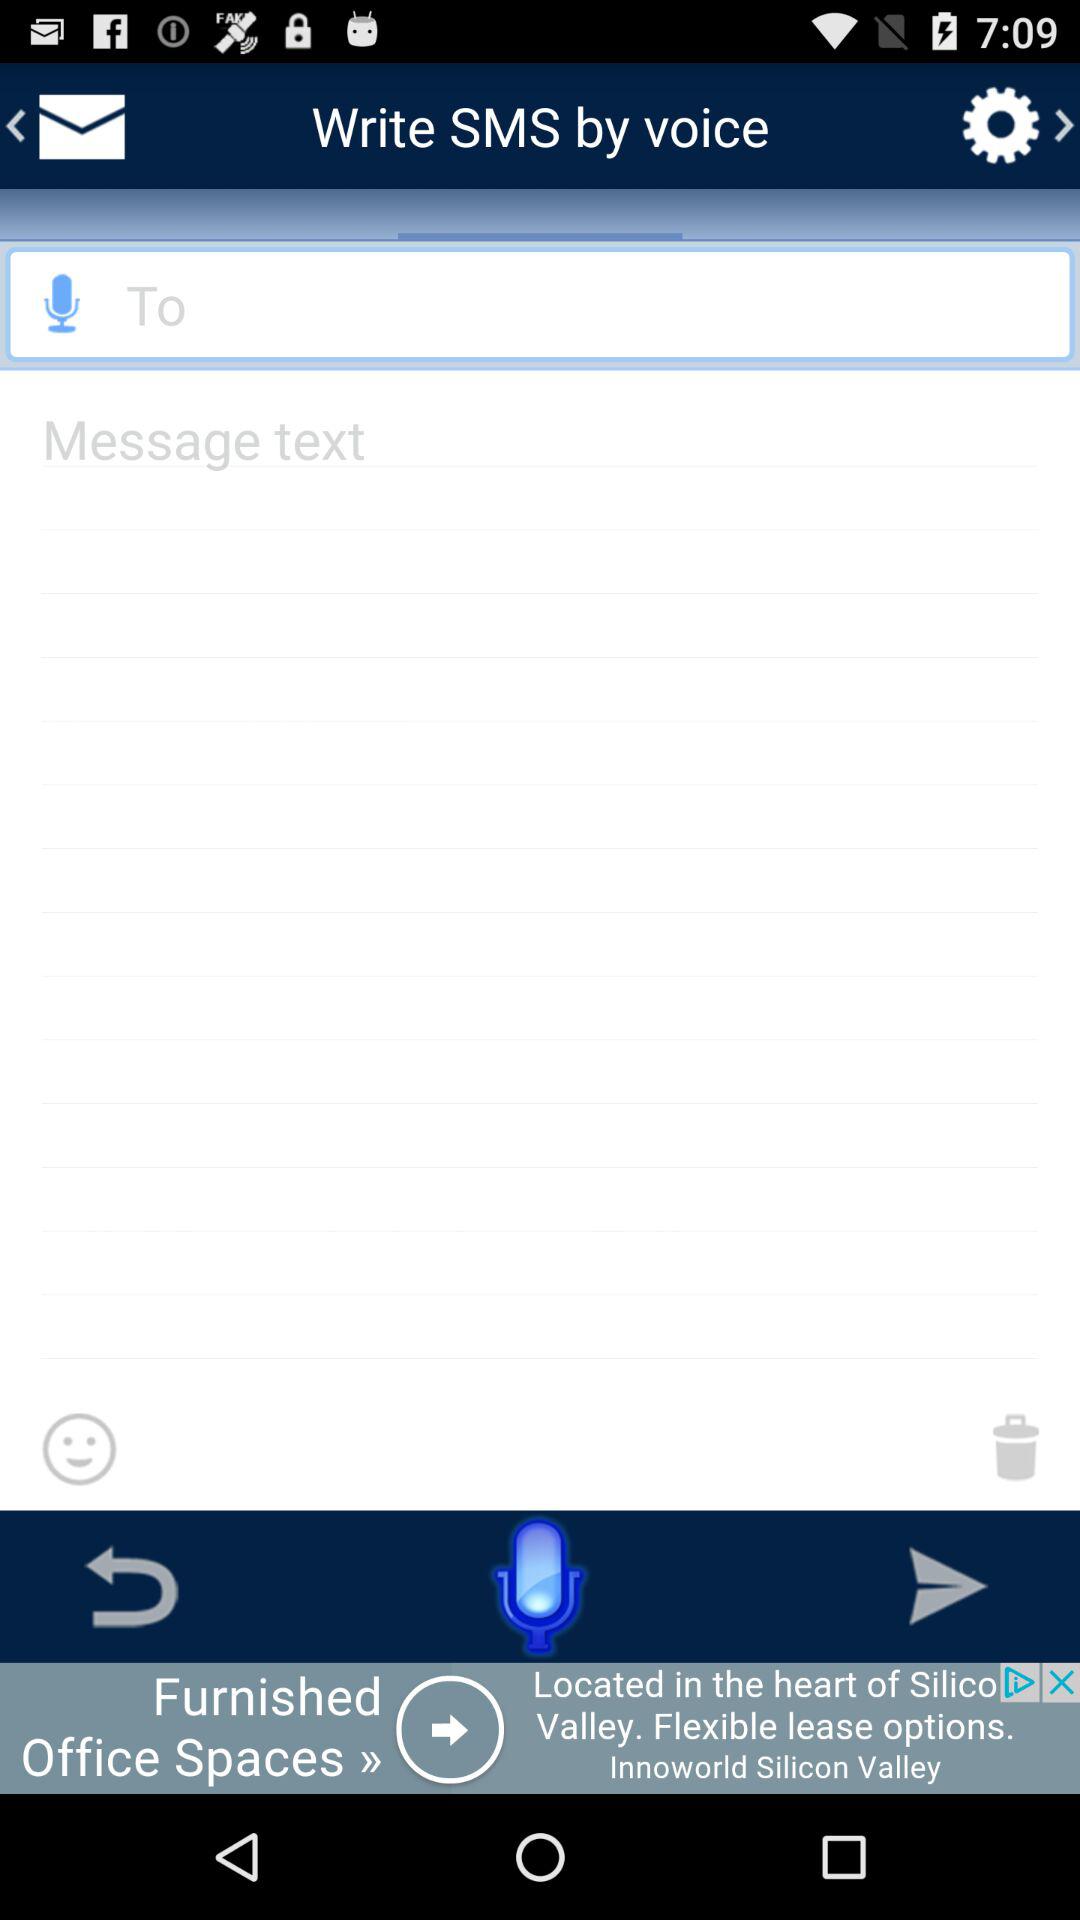  What do you see at coordinates (540, 304) in the screenshot?
I see `go back audio option` at bounding box center [540, 304].